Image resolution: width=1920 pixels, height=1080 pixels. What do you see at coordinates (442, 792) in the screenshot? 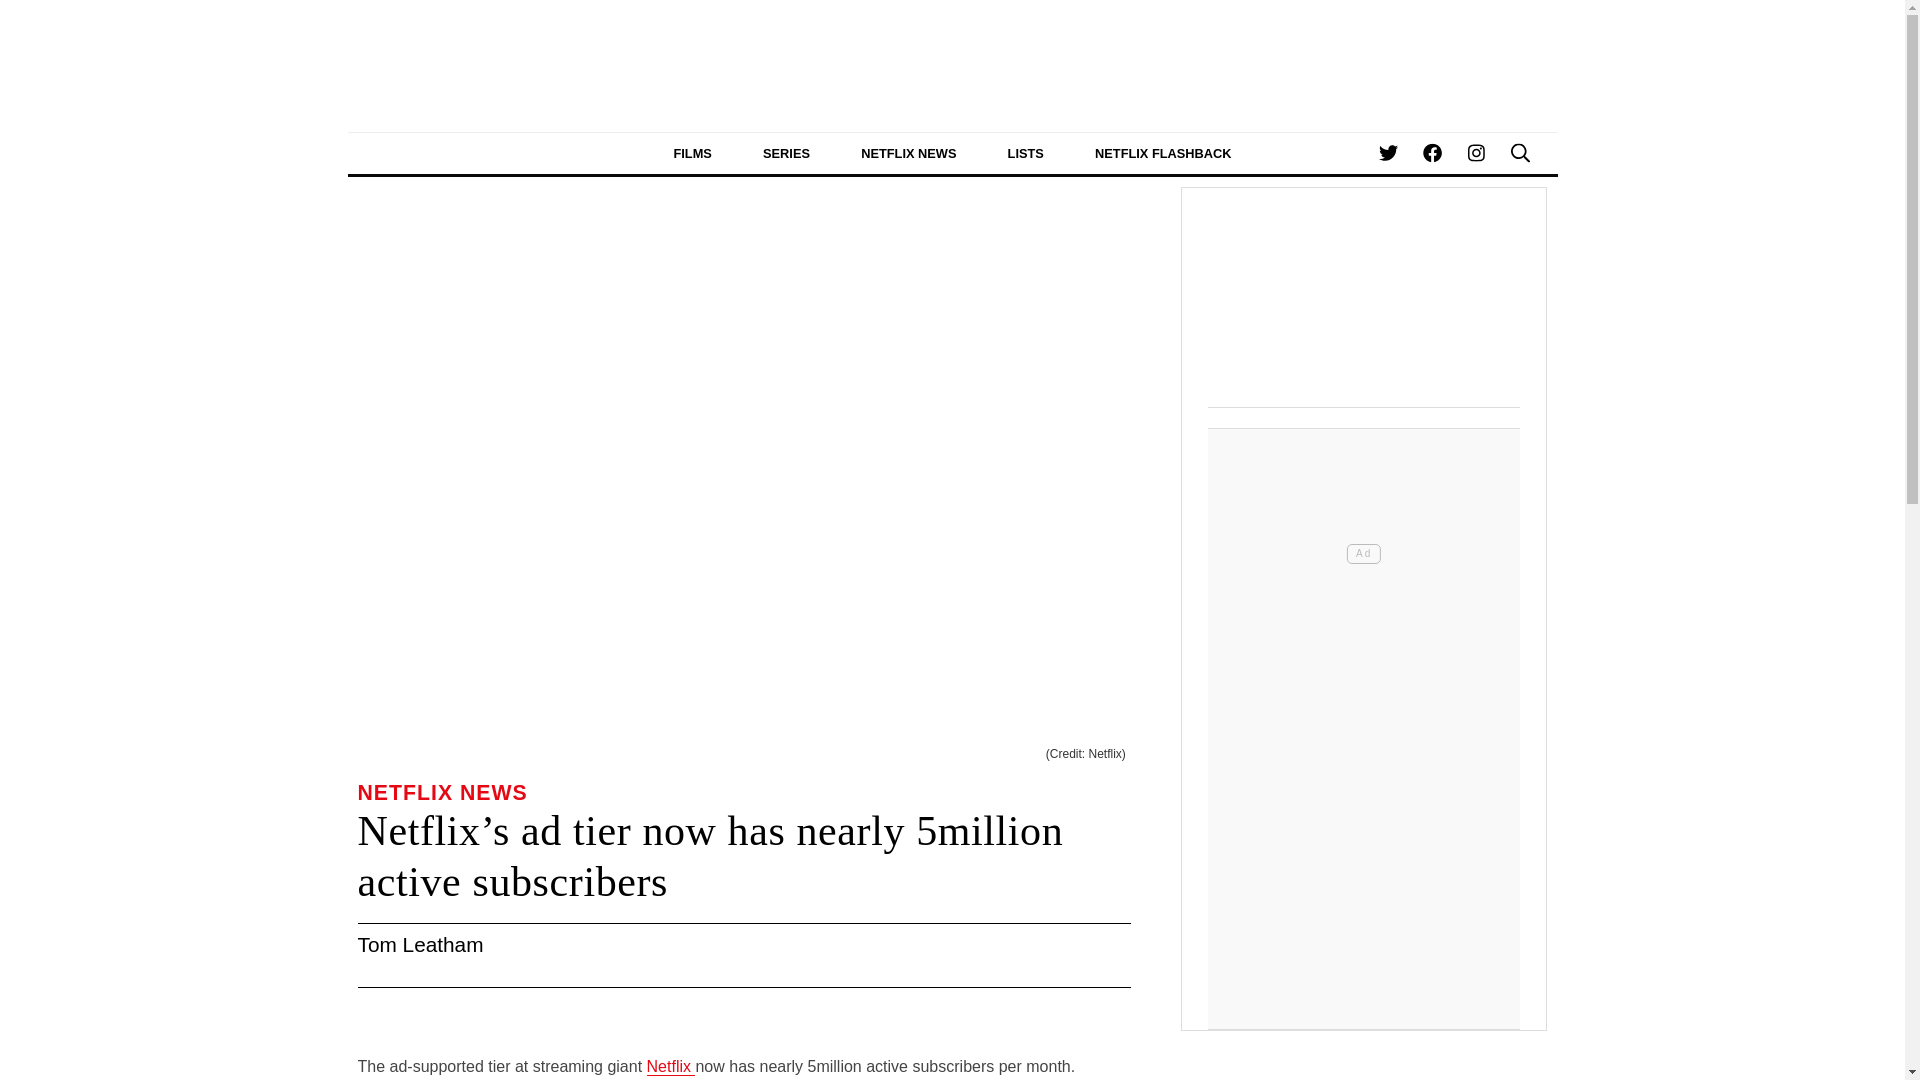
I see `NETFLIX NEWS` at bounding box center [442, 792].